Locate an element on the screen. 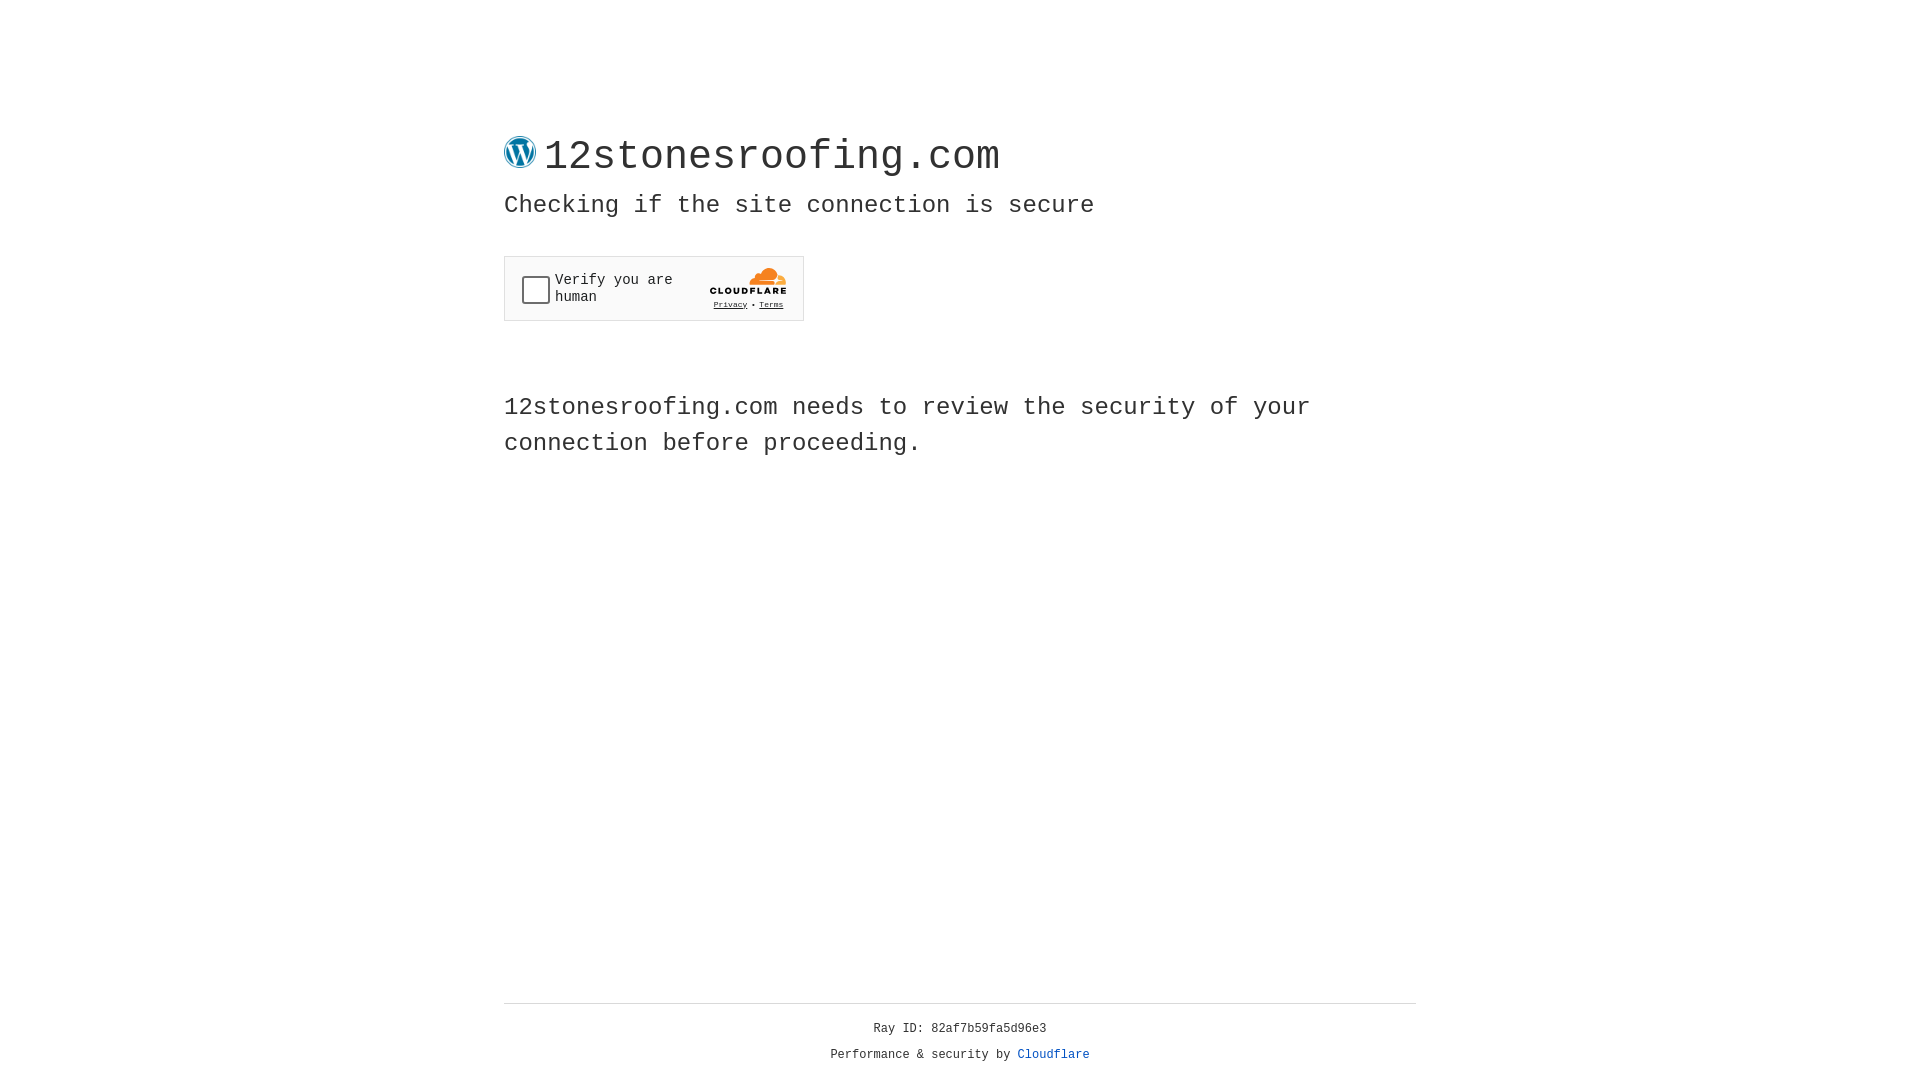 The image size is (1920, 1080). Cloudflare is located at coordinates (1054, 1055).